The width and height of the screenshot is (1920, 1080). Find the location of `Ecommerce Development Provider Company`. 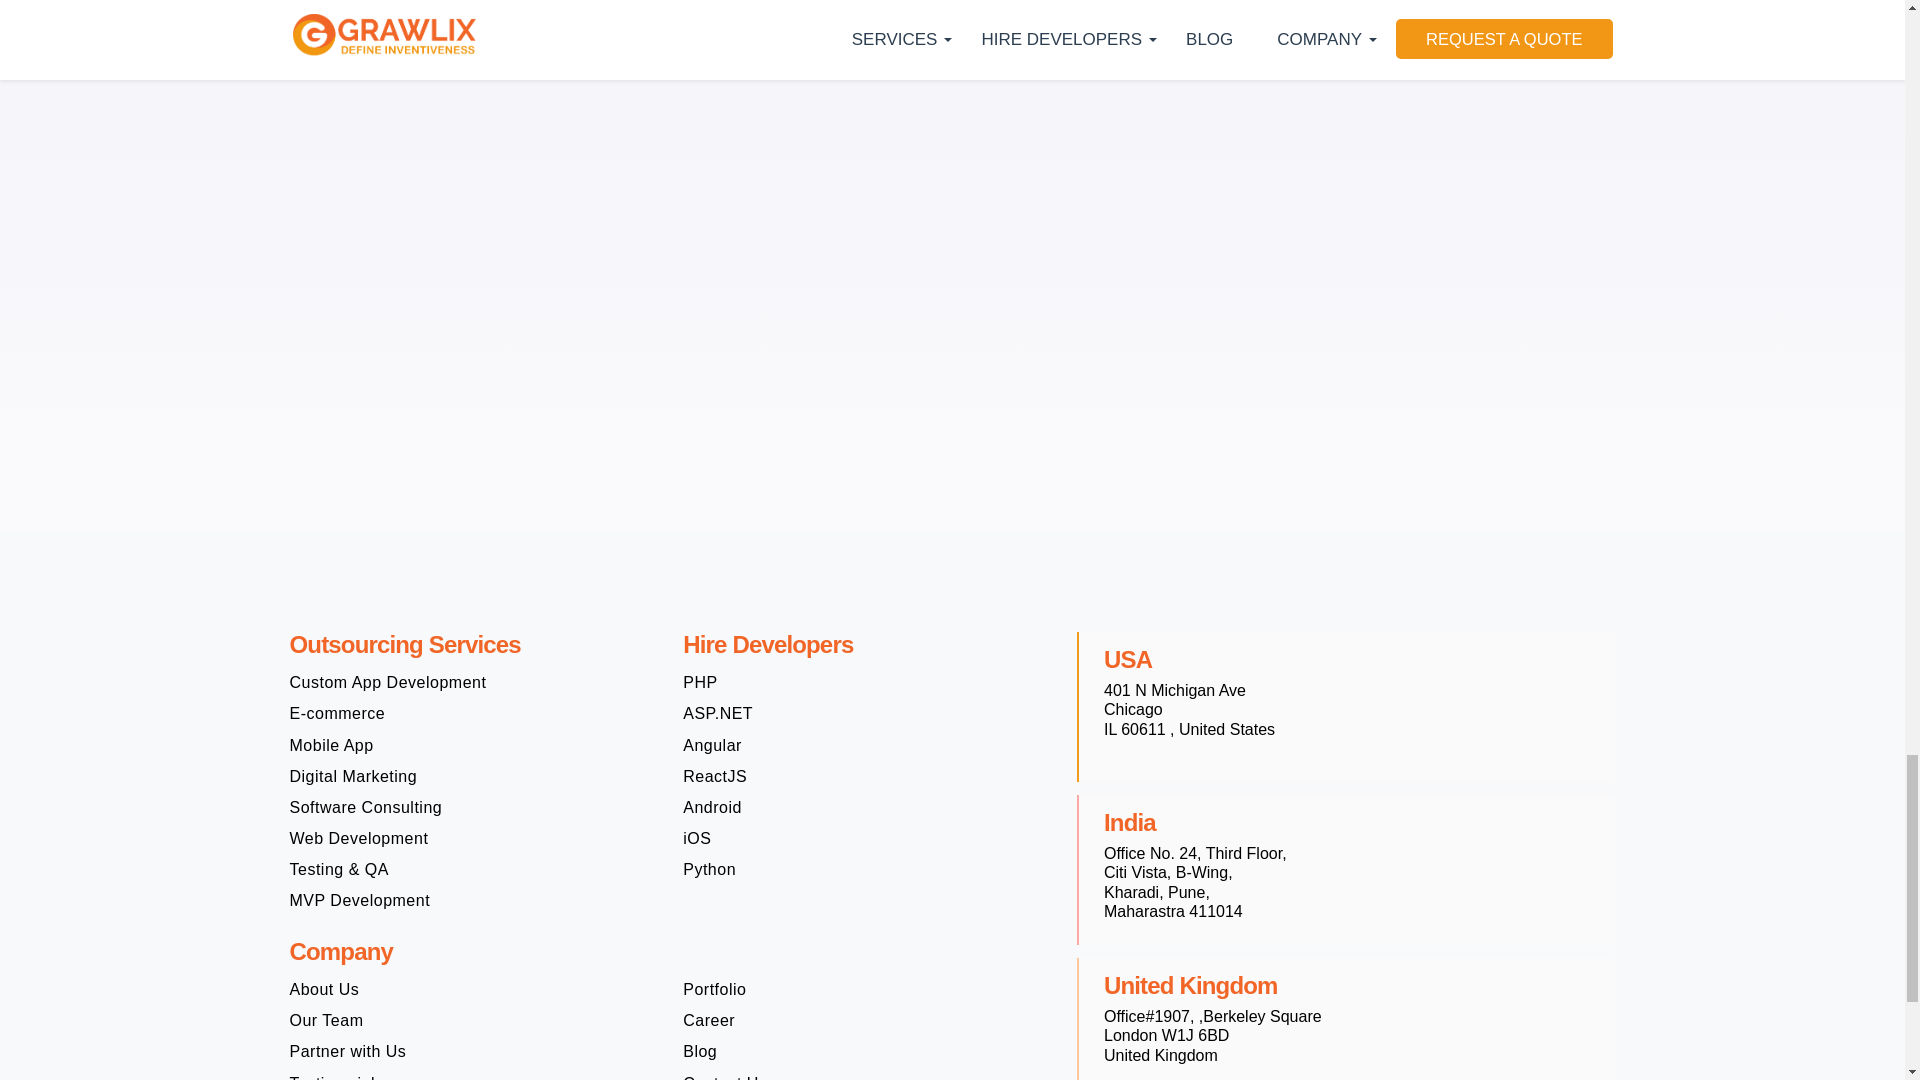

Ecommerce Development Provider Company is located at coordinates (337, 713).